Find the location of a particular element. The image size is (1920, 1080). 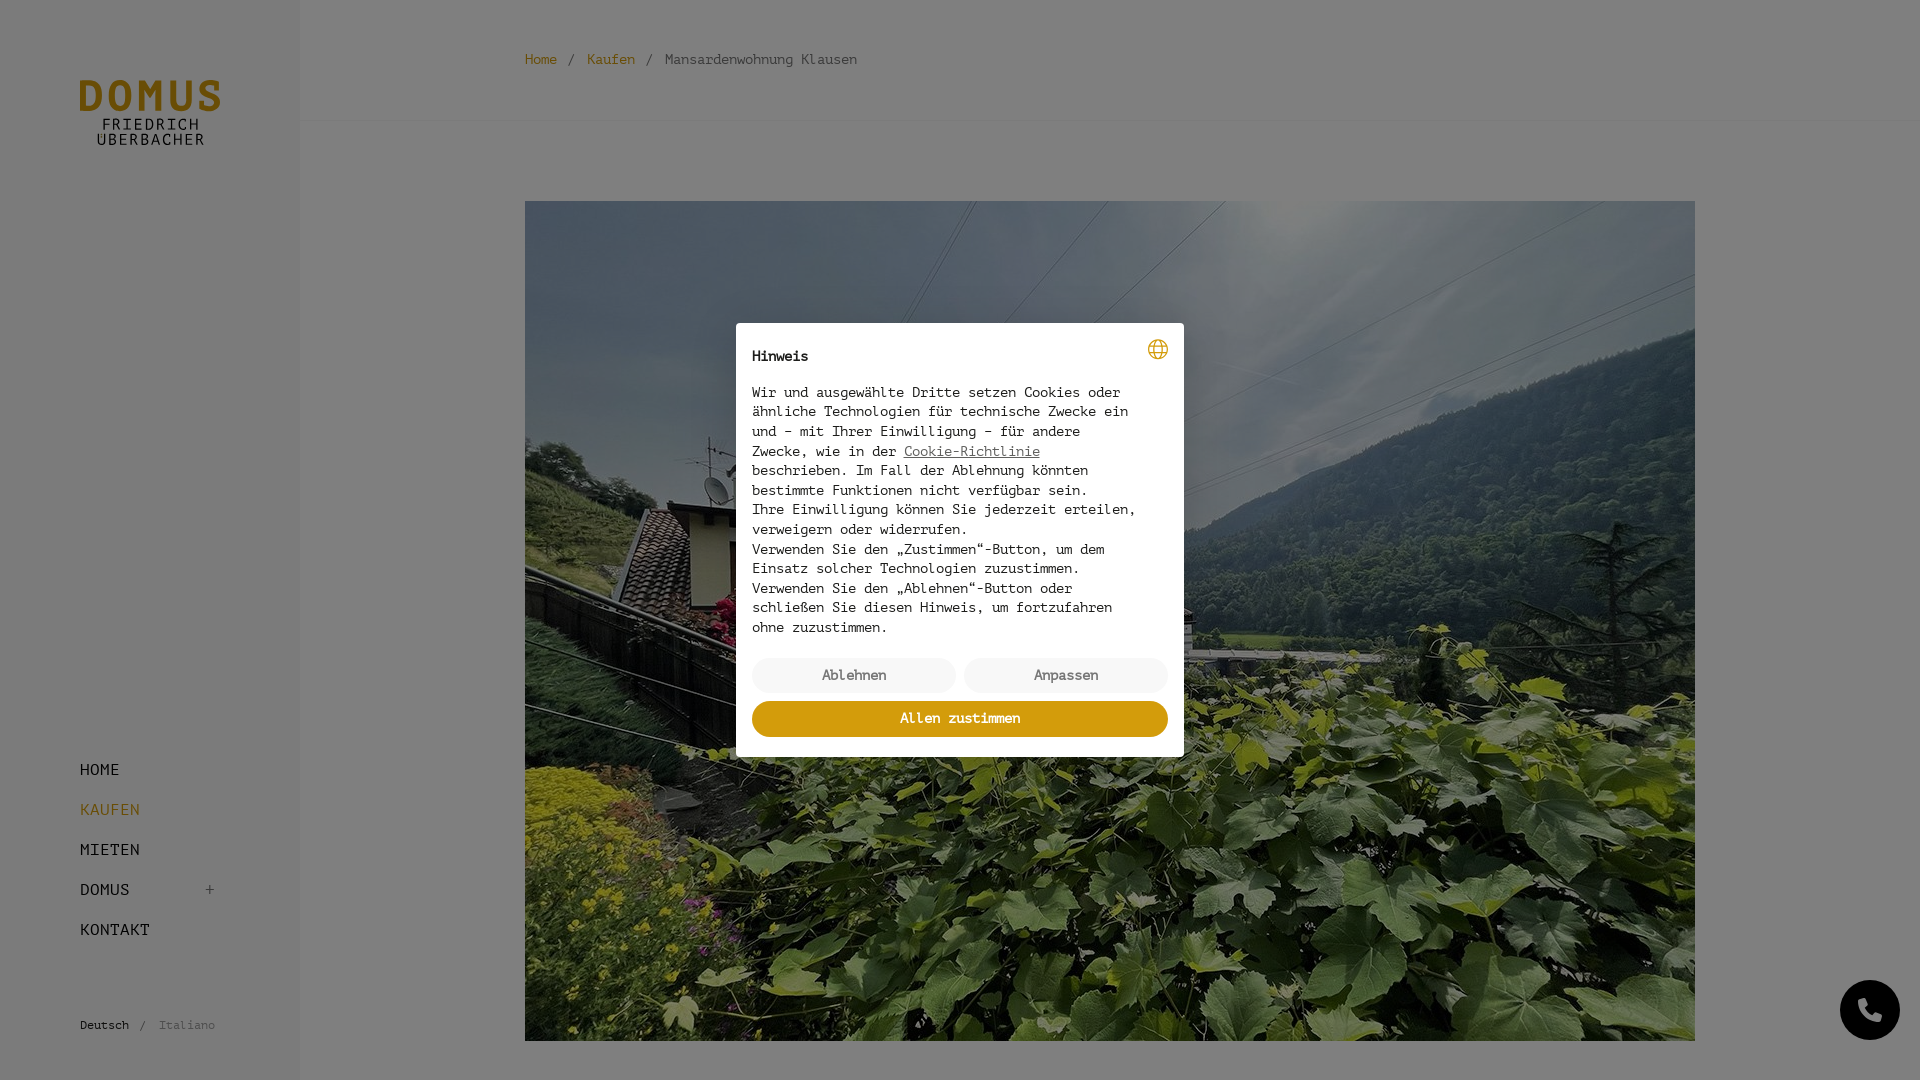

Allen zustimmen is located at coordinates (960, 719).